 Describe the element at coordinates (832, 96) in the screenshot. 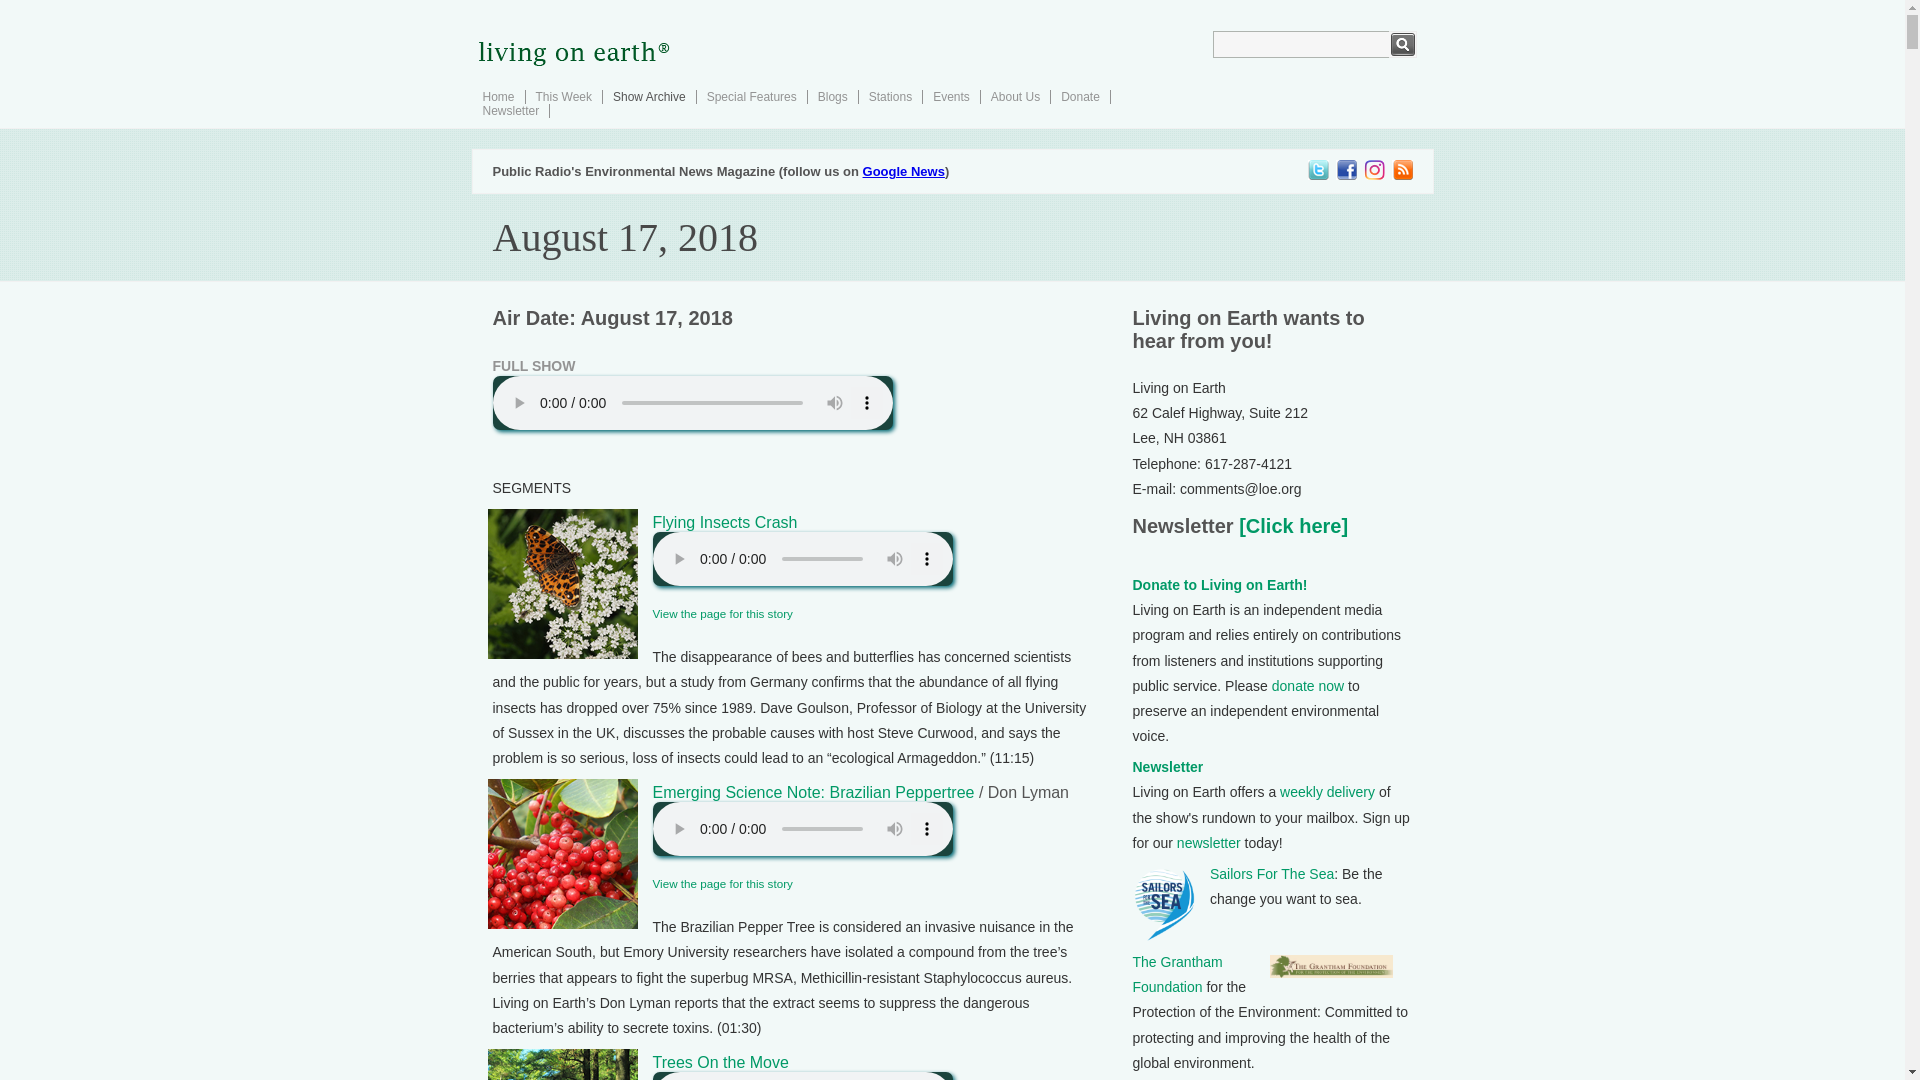

I see `Blogs` at that location.